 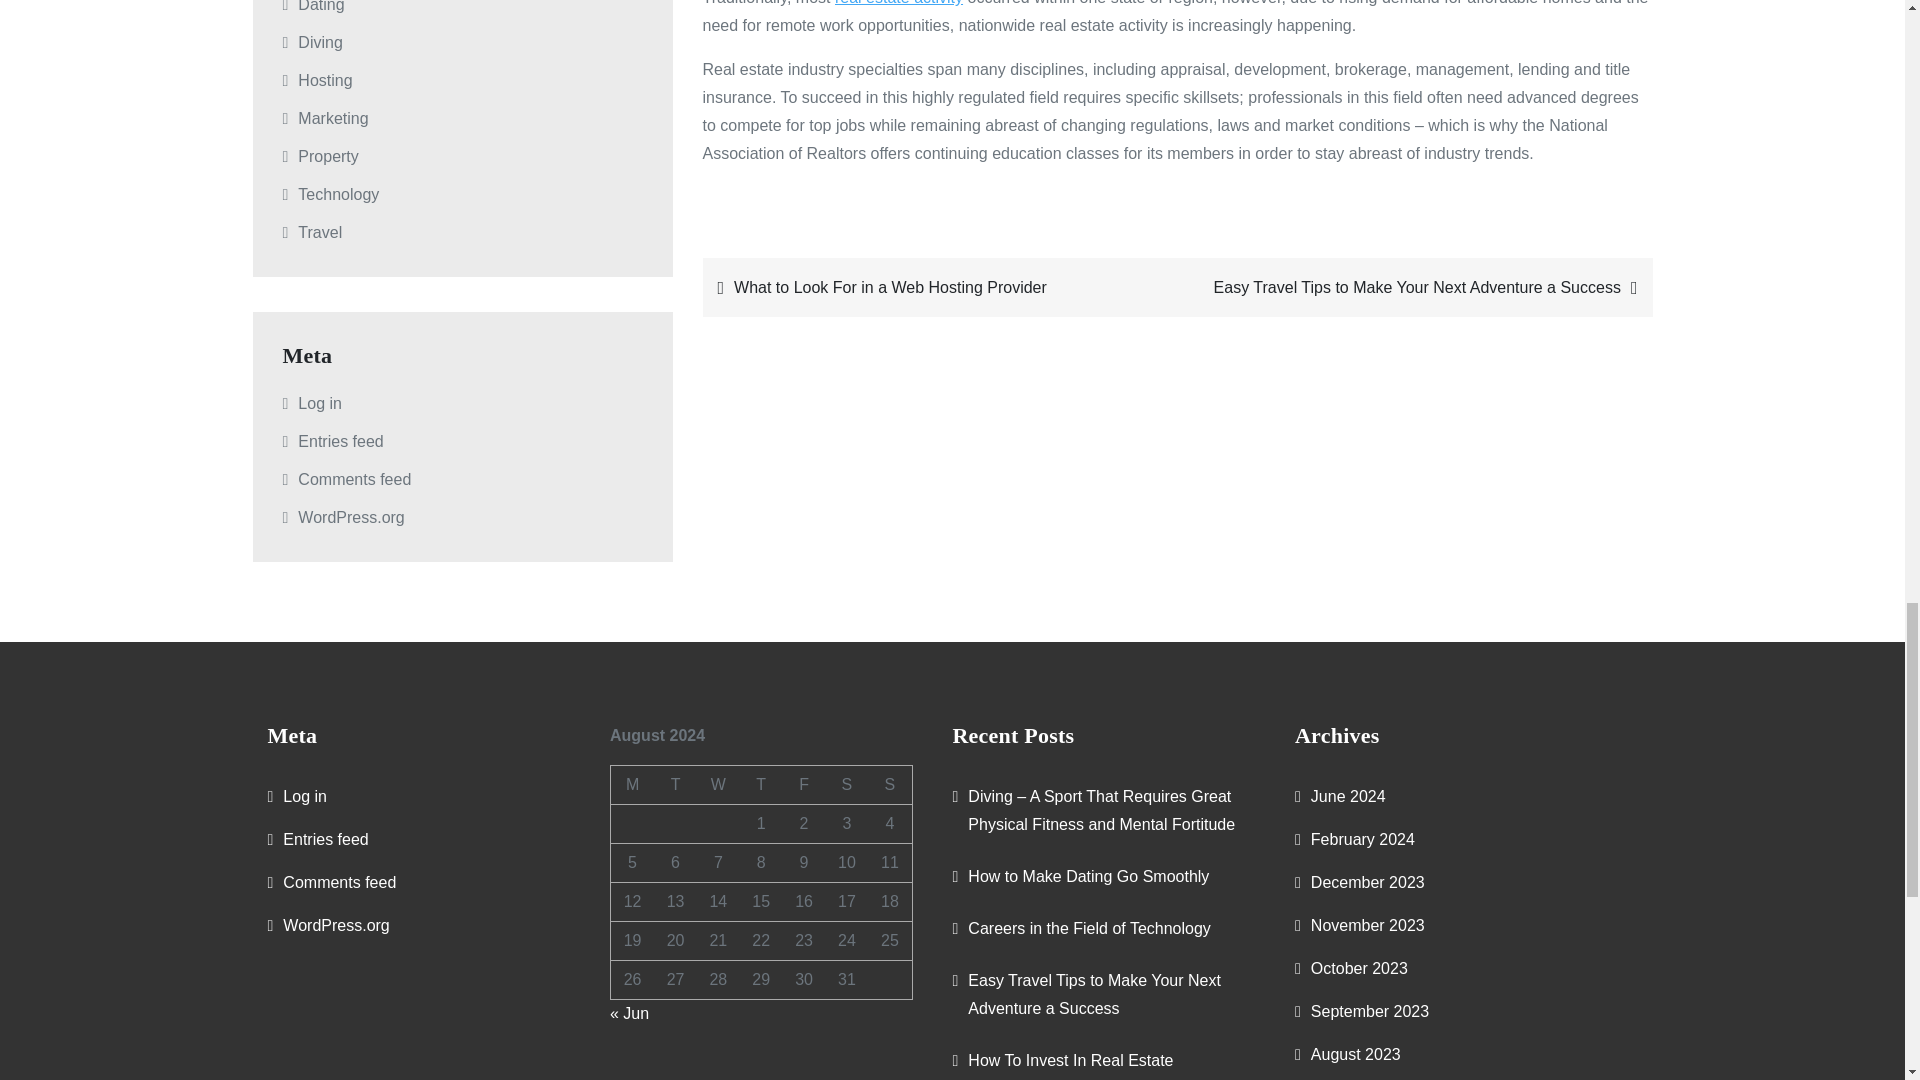 What do you see at coordinates (675, 784) in the screenshot?
I see `Tuesday` at bounding box center [675, 784].